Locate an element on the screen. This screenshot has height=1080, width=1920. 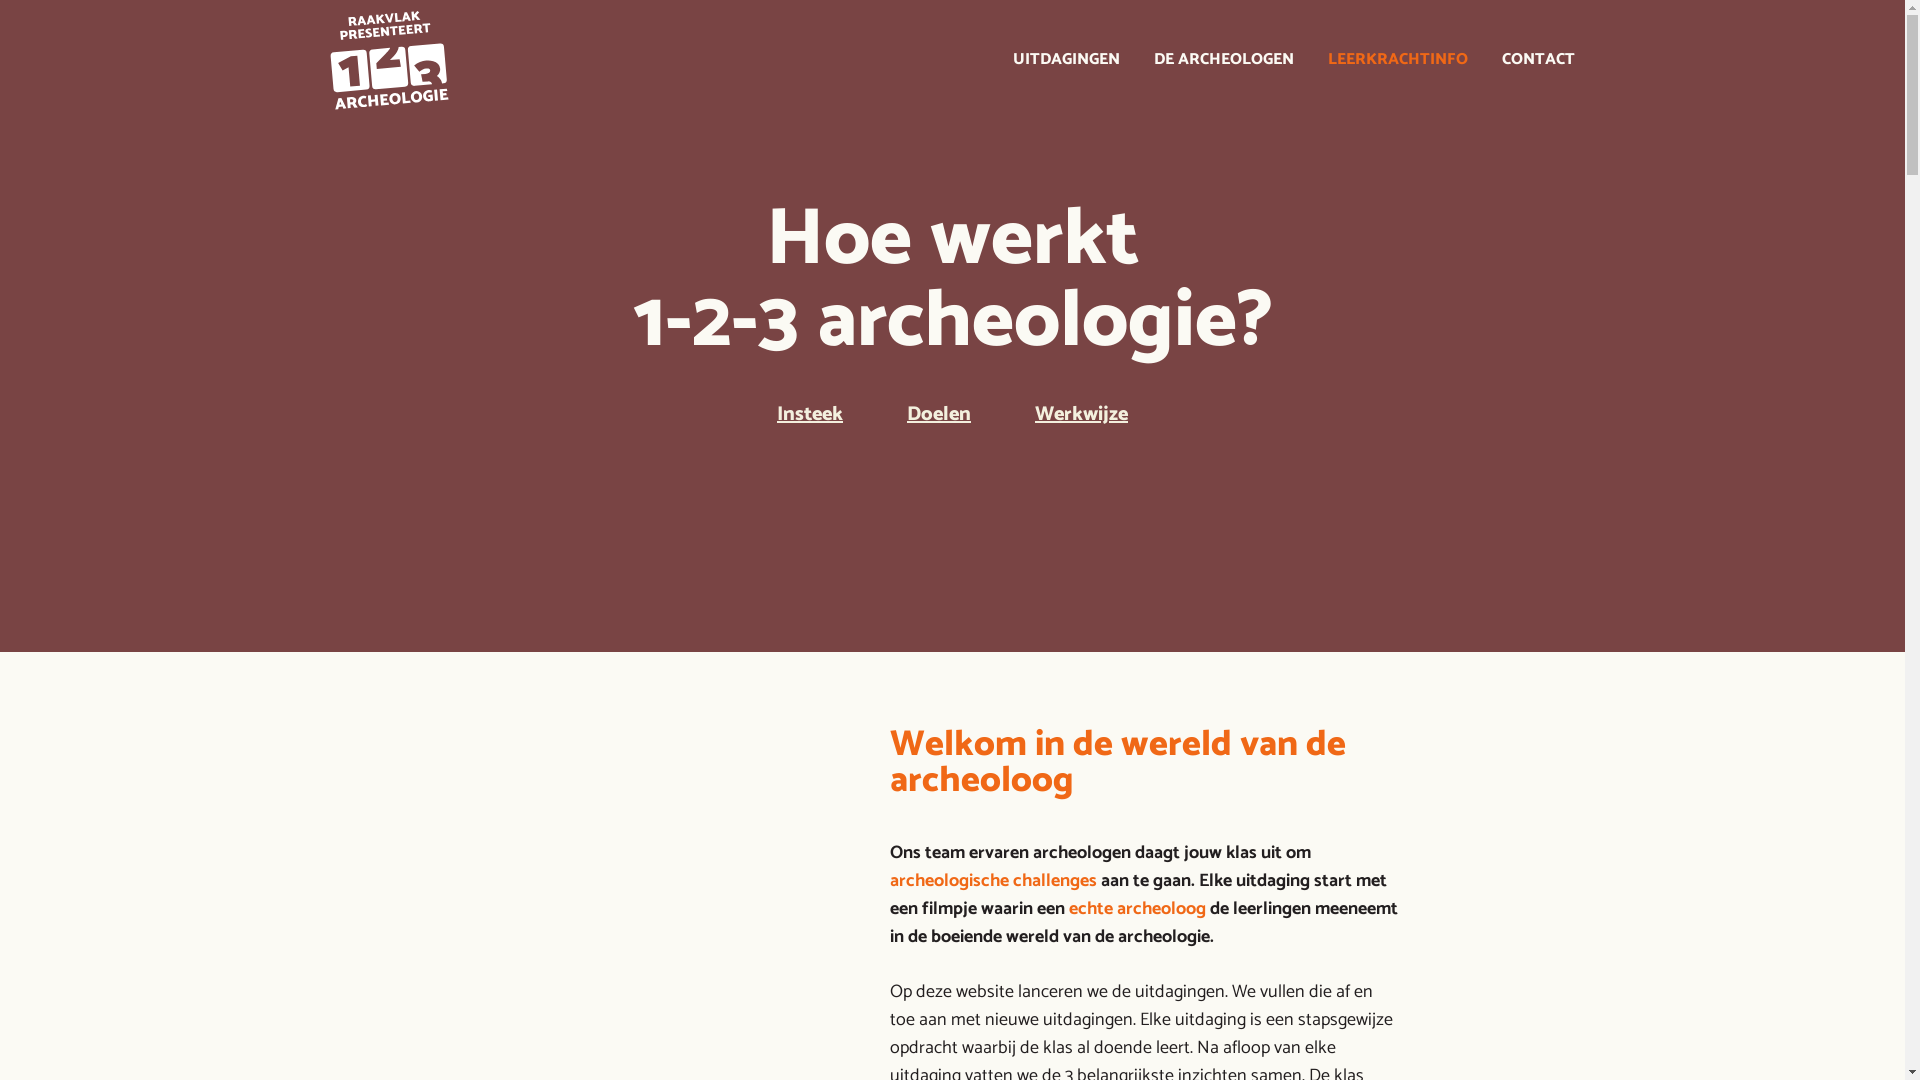
Werkwijze is located at coordinates (1082, 414).